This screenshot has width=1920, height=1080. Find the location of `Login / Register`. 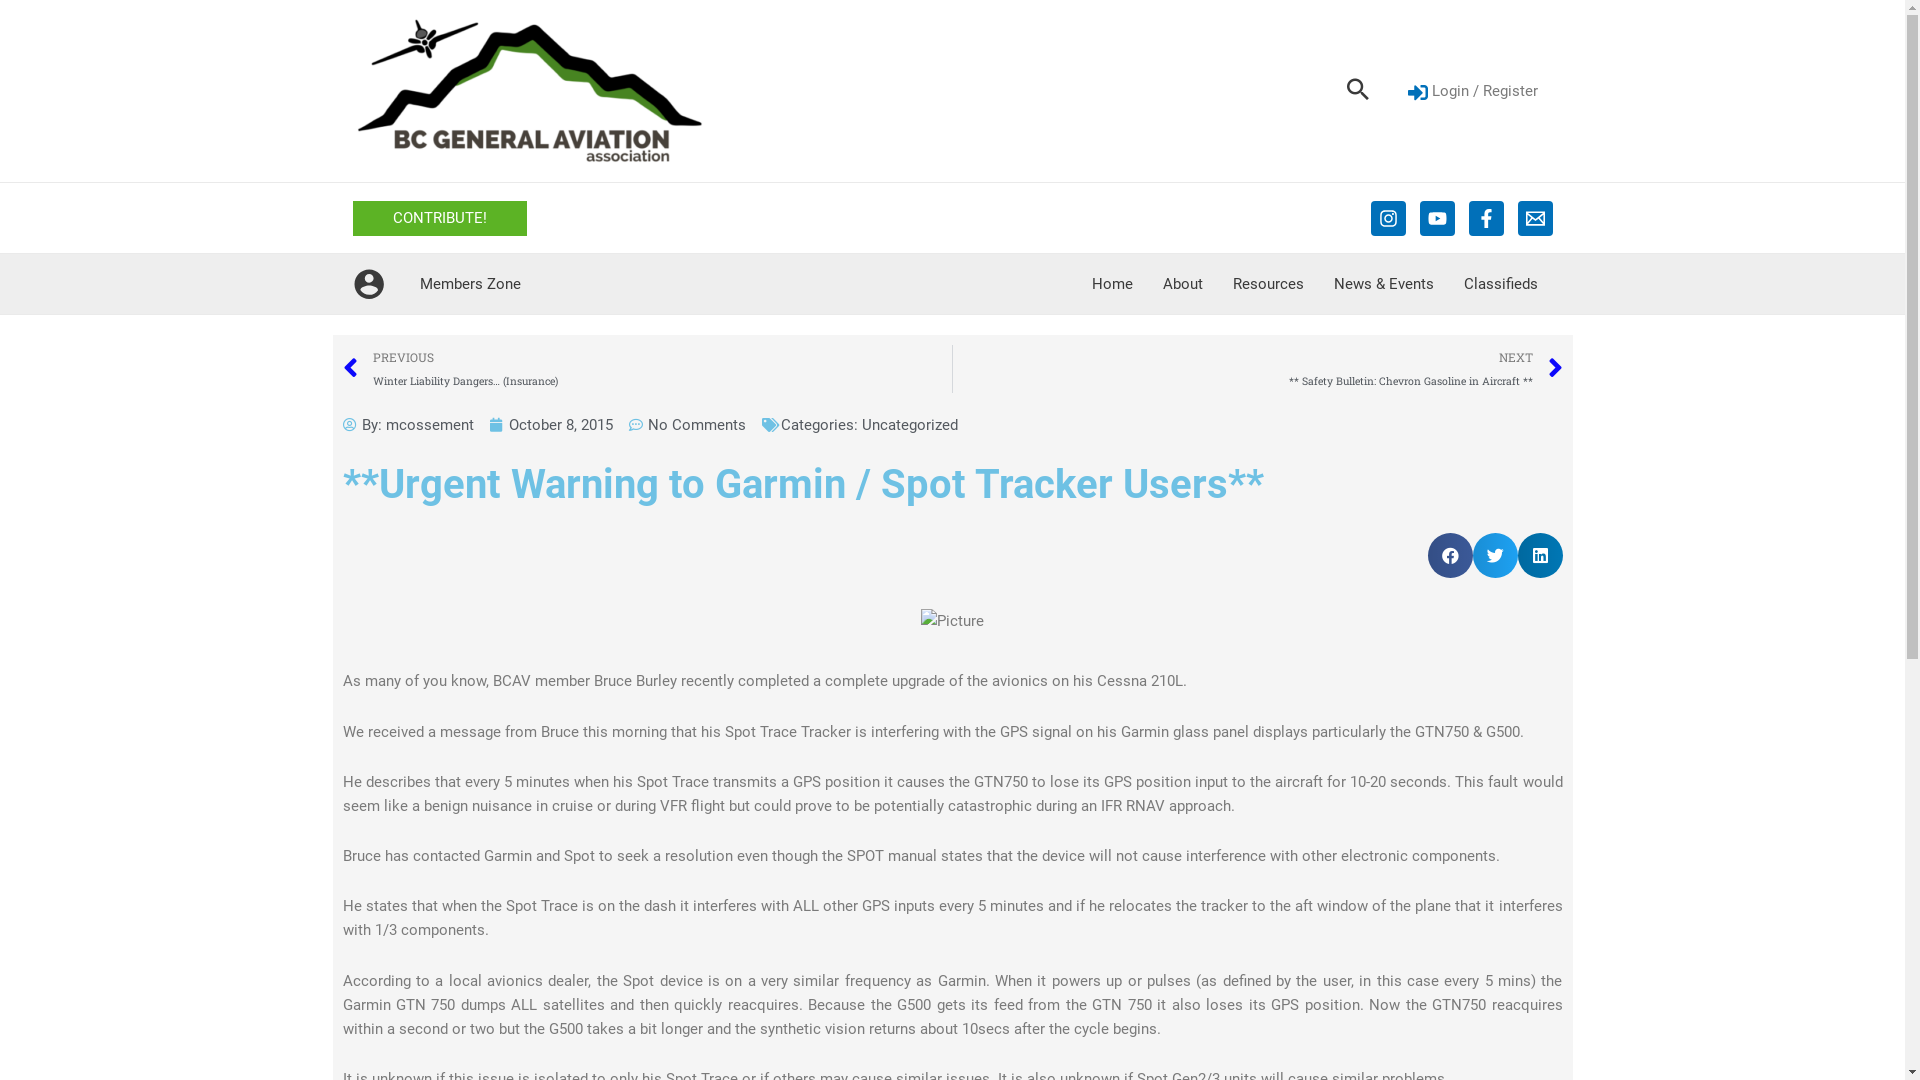

Login / Register is located at coordinates (1472, 91).